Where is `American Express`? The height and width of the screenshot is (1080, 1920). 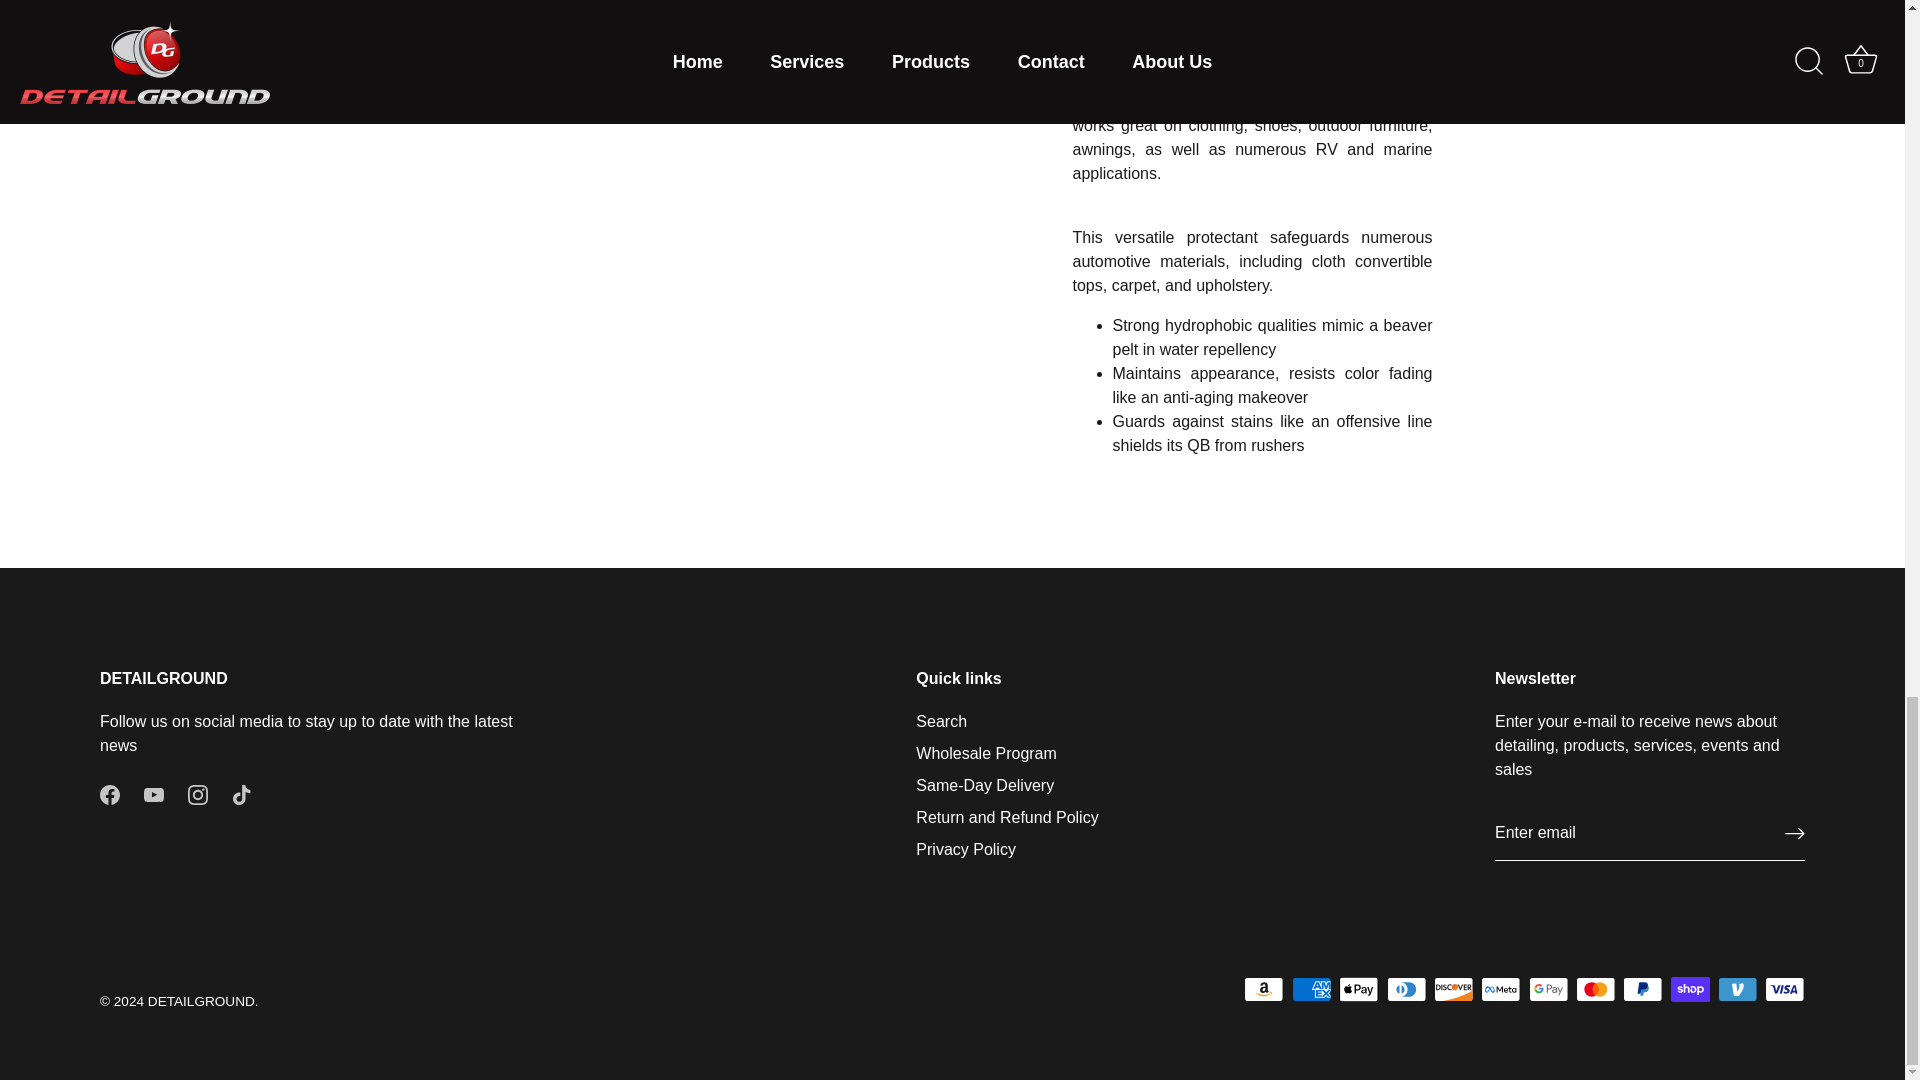 American Express is located at coordinates (1312, 990).